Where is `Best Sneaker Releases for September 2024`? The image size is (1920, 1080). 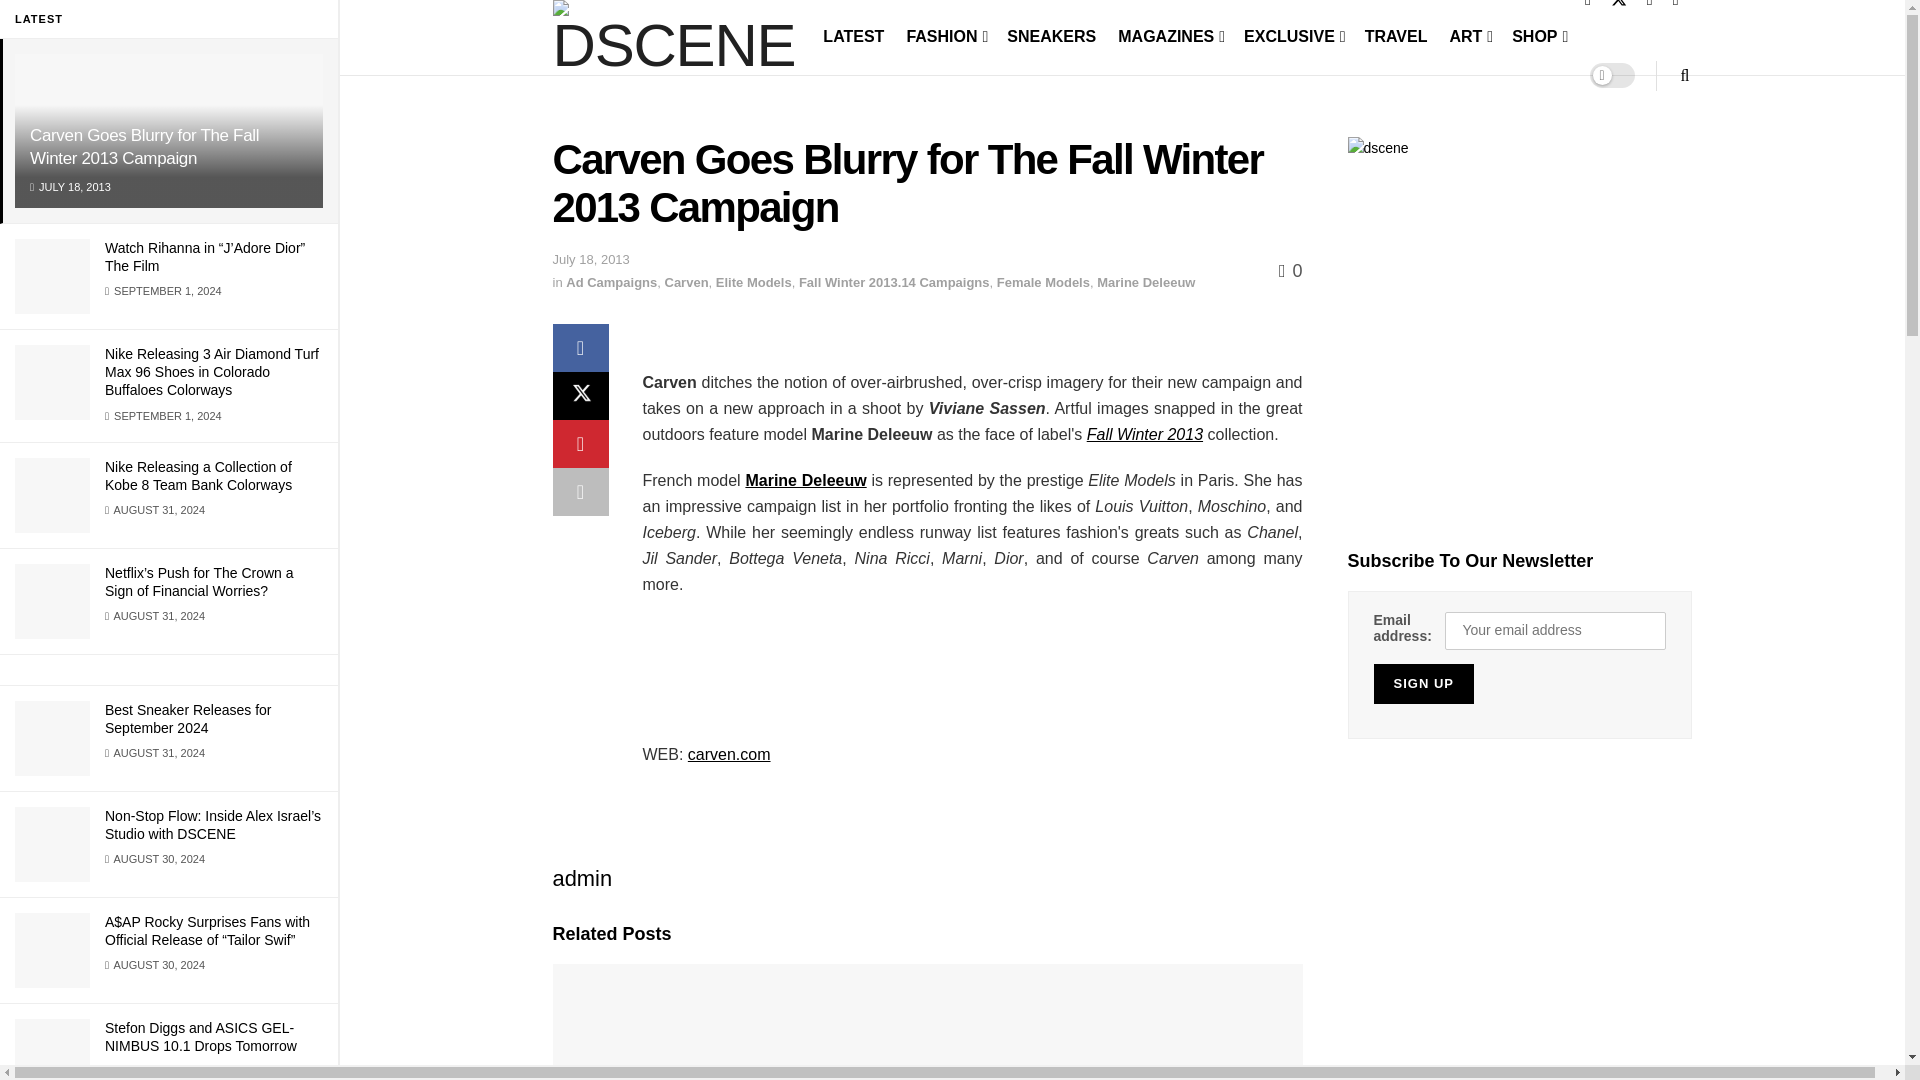 Best Sneaker Releases for September 2024 is located at coordinates (188, 718).